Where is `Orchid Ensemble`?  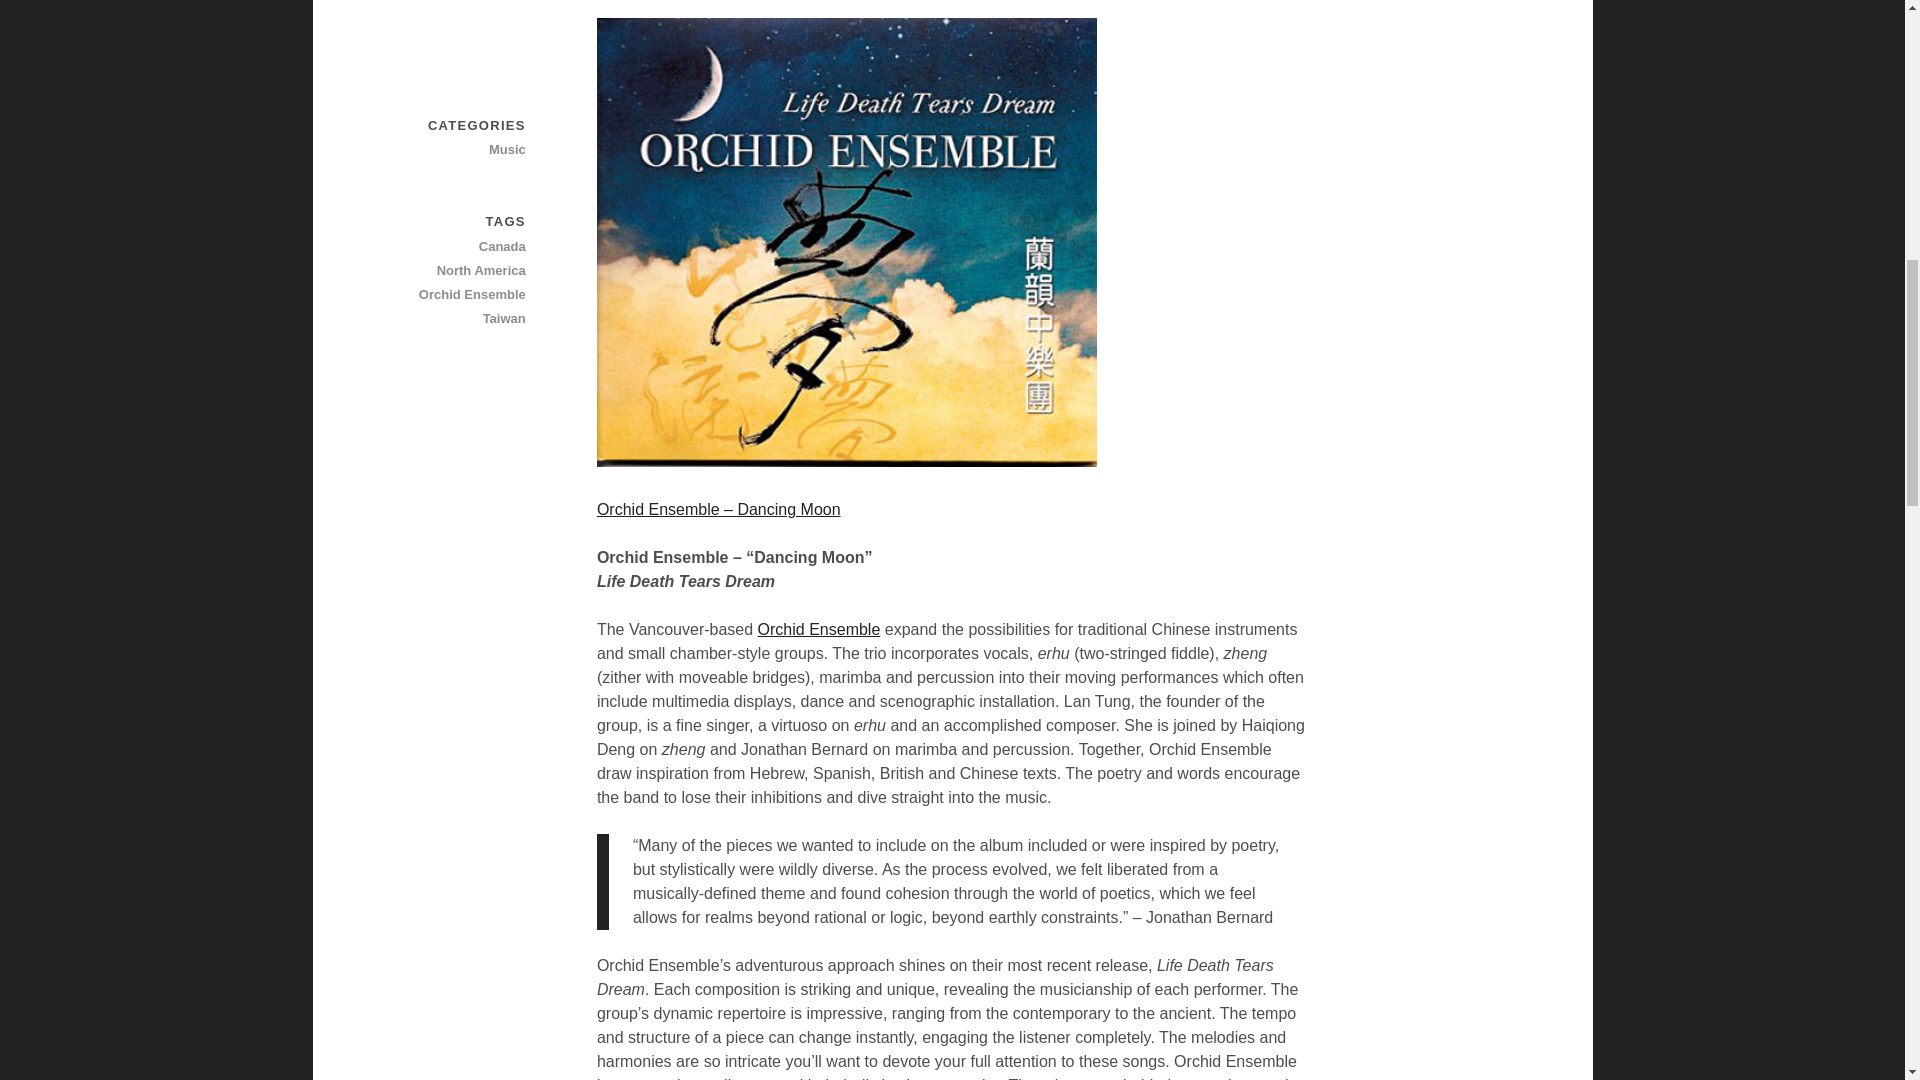
Orchid Ensemble is located at coordinates (455, 294).